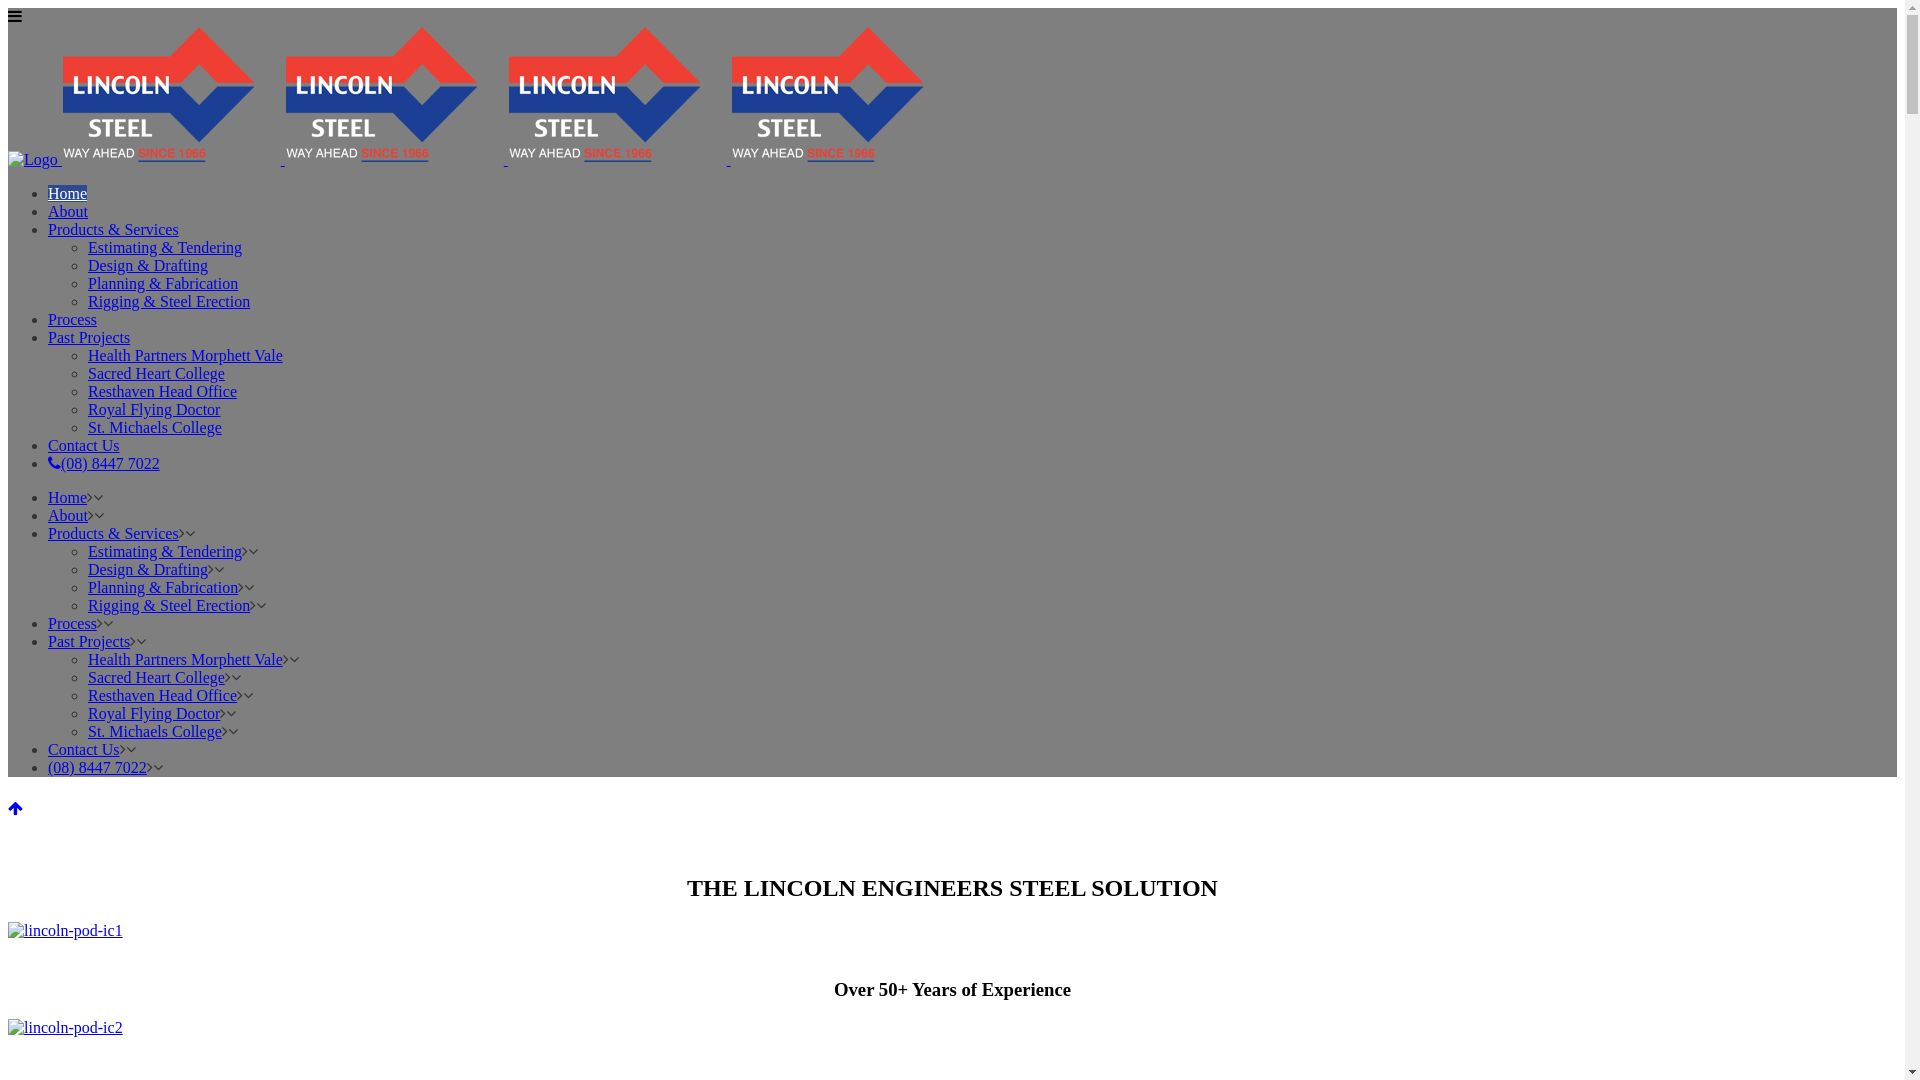  Describe the element at coordinates (89, 642) in the screenshot. I see `Past Projects` at that location.